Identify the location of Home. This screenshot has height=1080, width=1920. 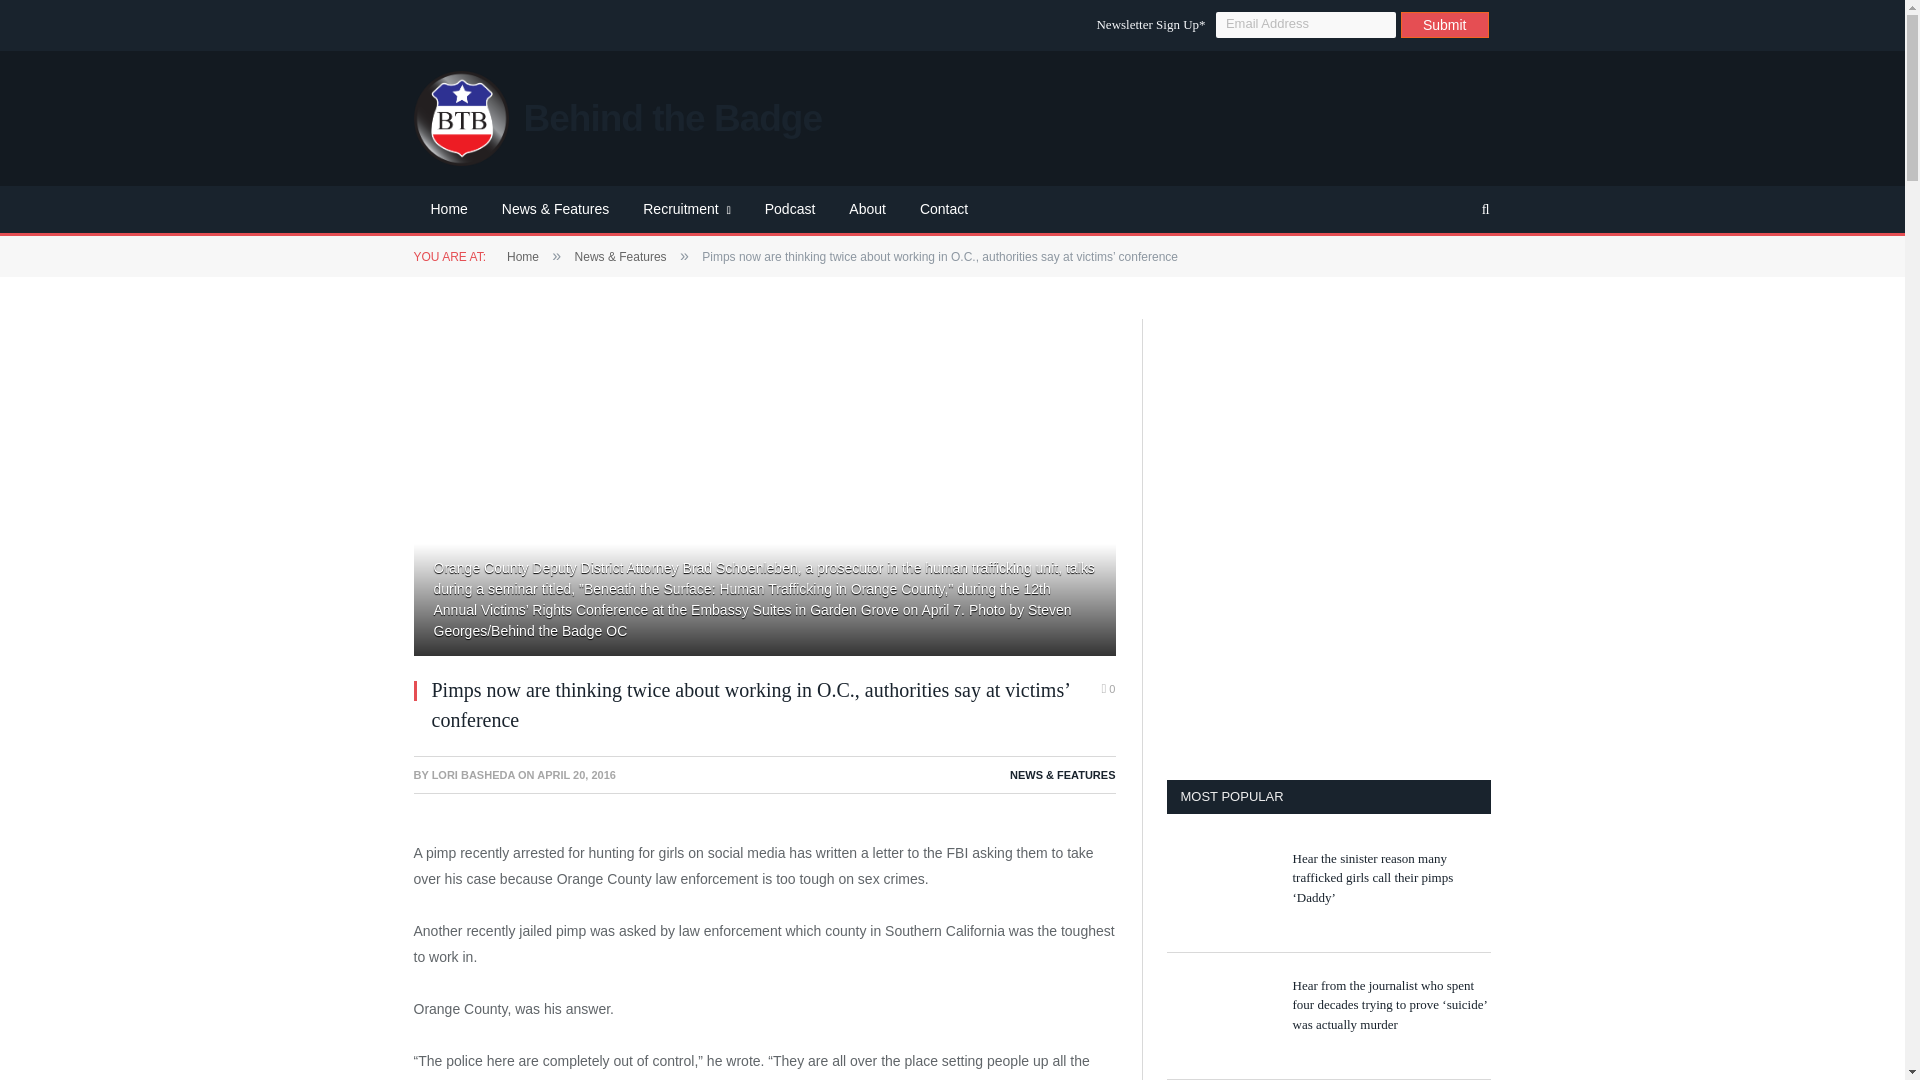
(450, 210).